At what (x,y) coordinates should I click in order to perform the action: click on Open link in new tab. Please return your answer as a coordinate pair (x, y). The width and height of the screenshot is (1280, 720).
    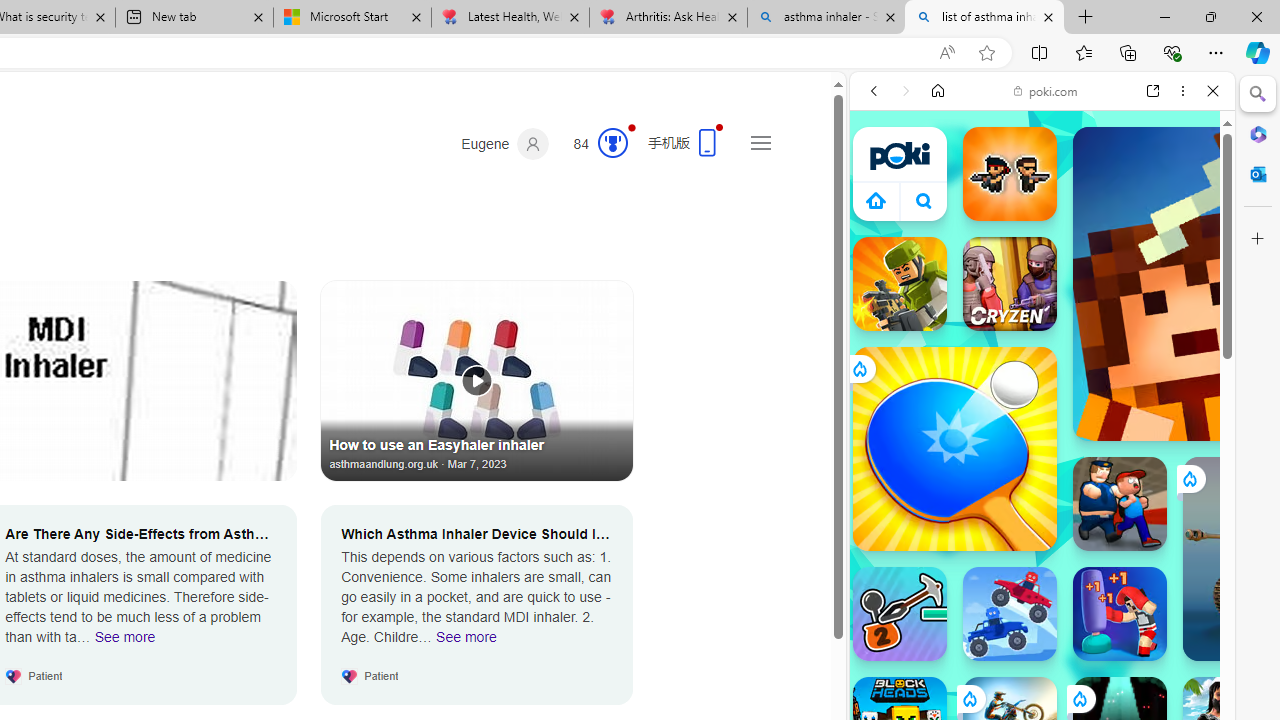
    Looking at the image, I should click on (1153, 91).